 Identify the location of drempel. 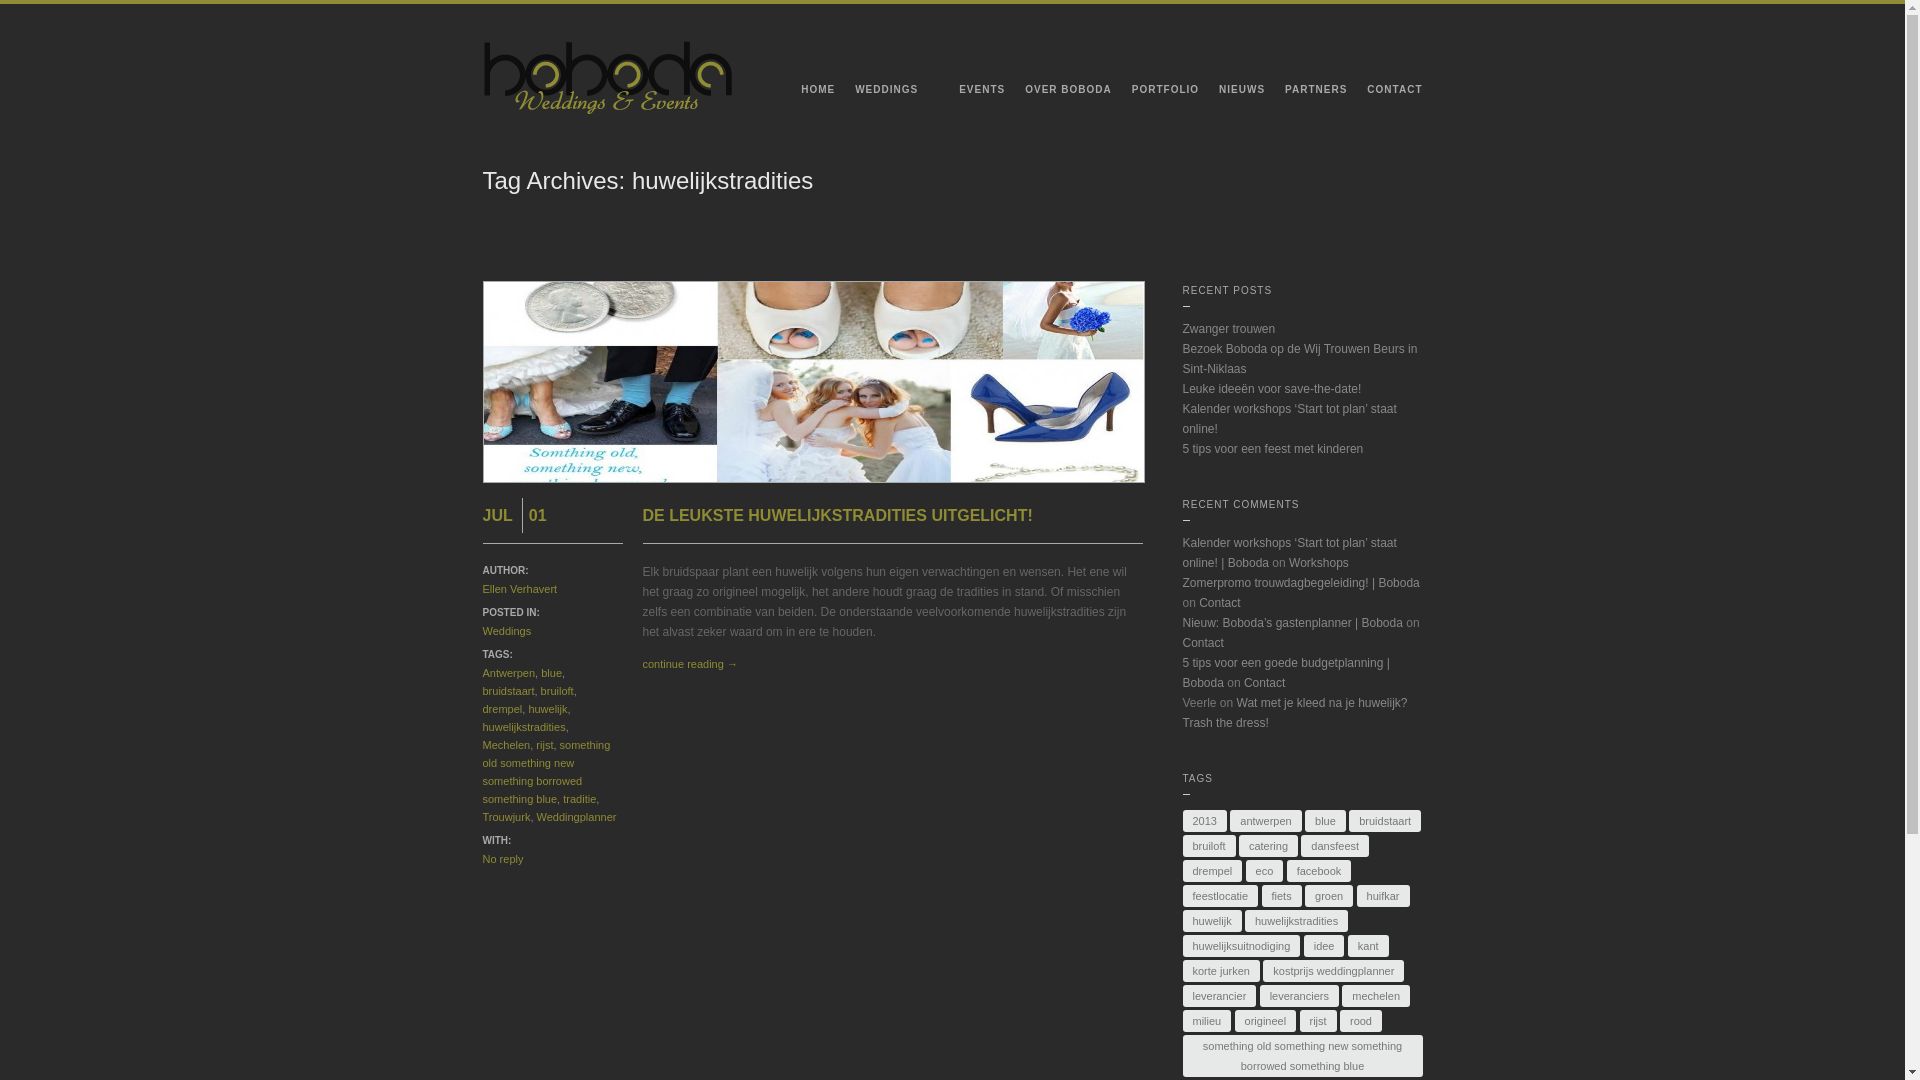
(502, 709).